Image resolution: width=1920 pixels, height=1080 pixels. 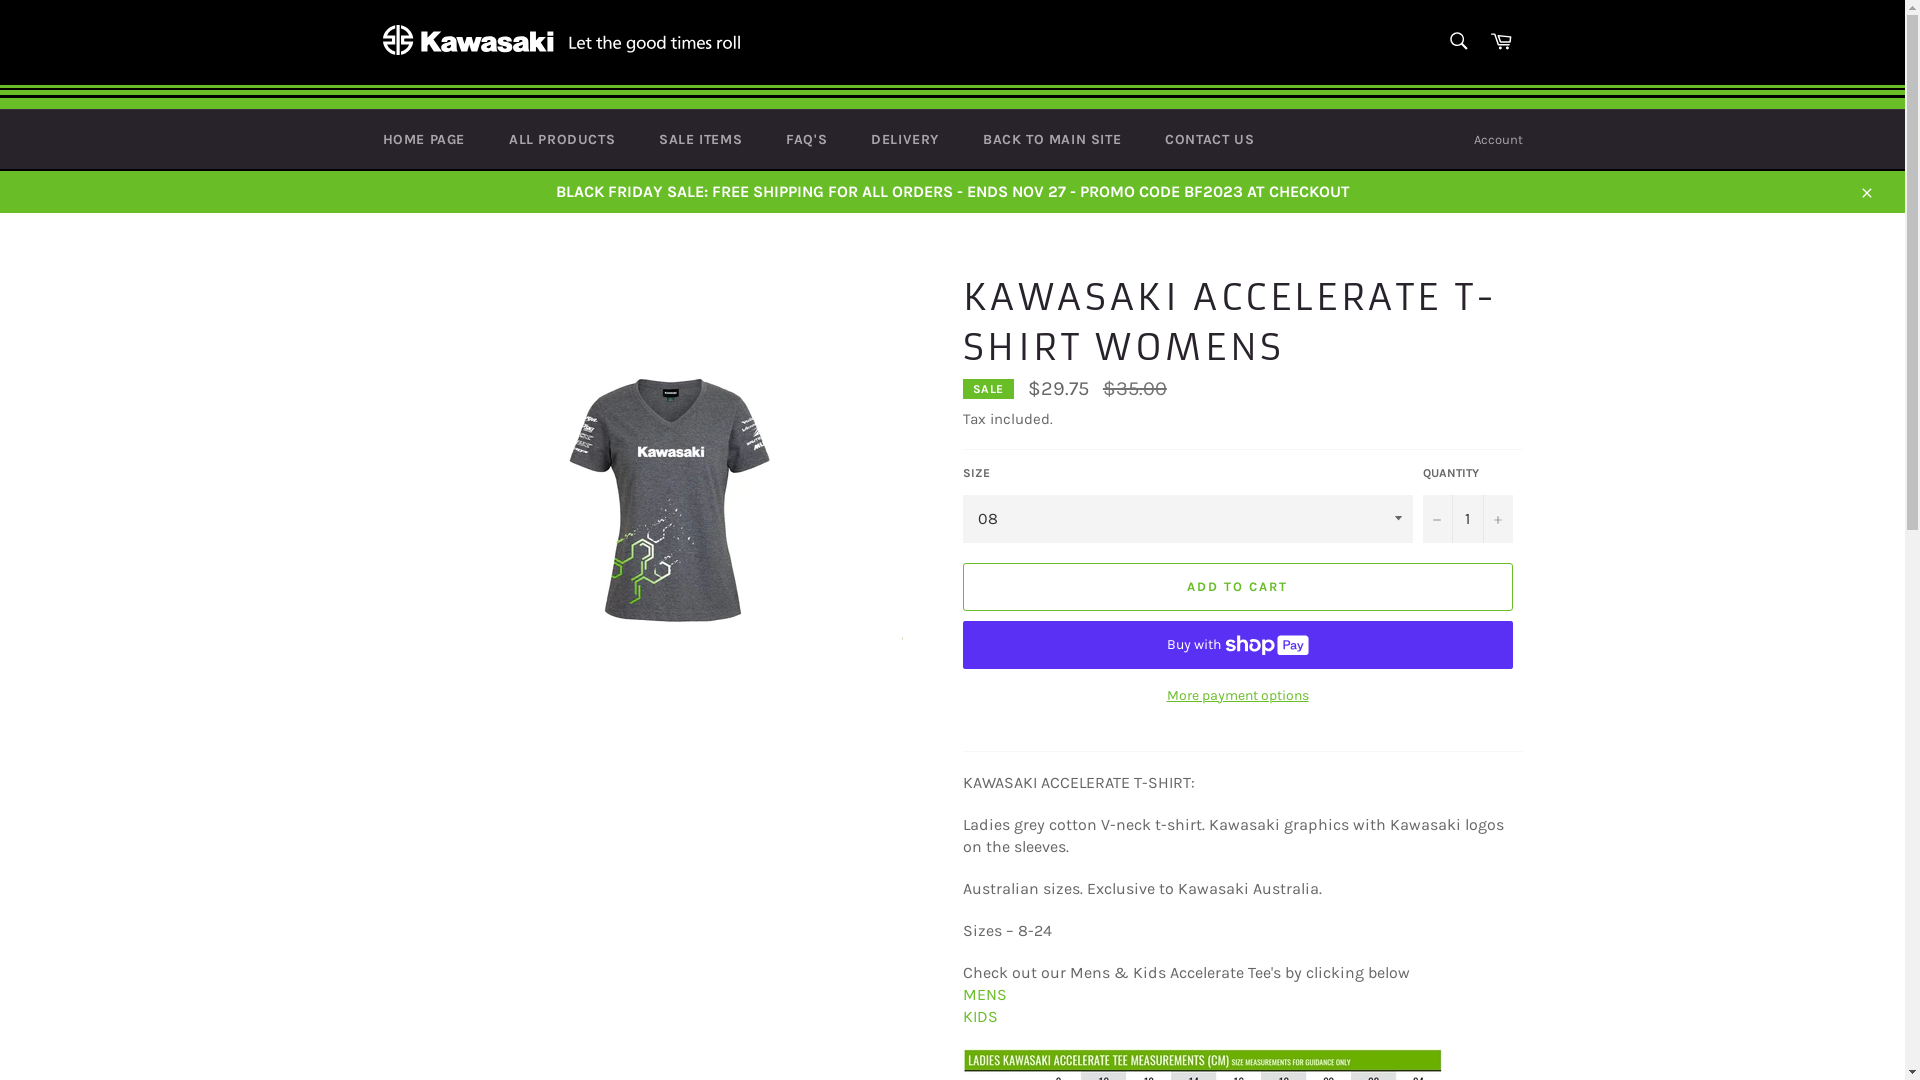 I want to click on Account, so click(x=1498, y=140).